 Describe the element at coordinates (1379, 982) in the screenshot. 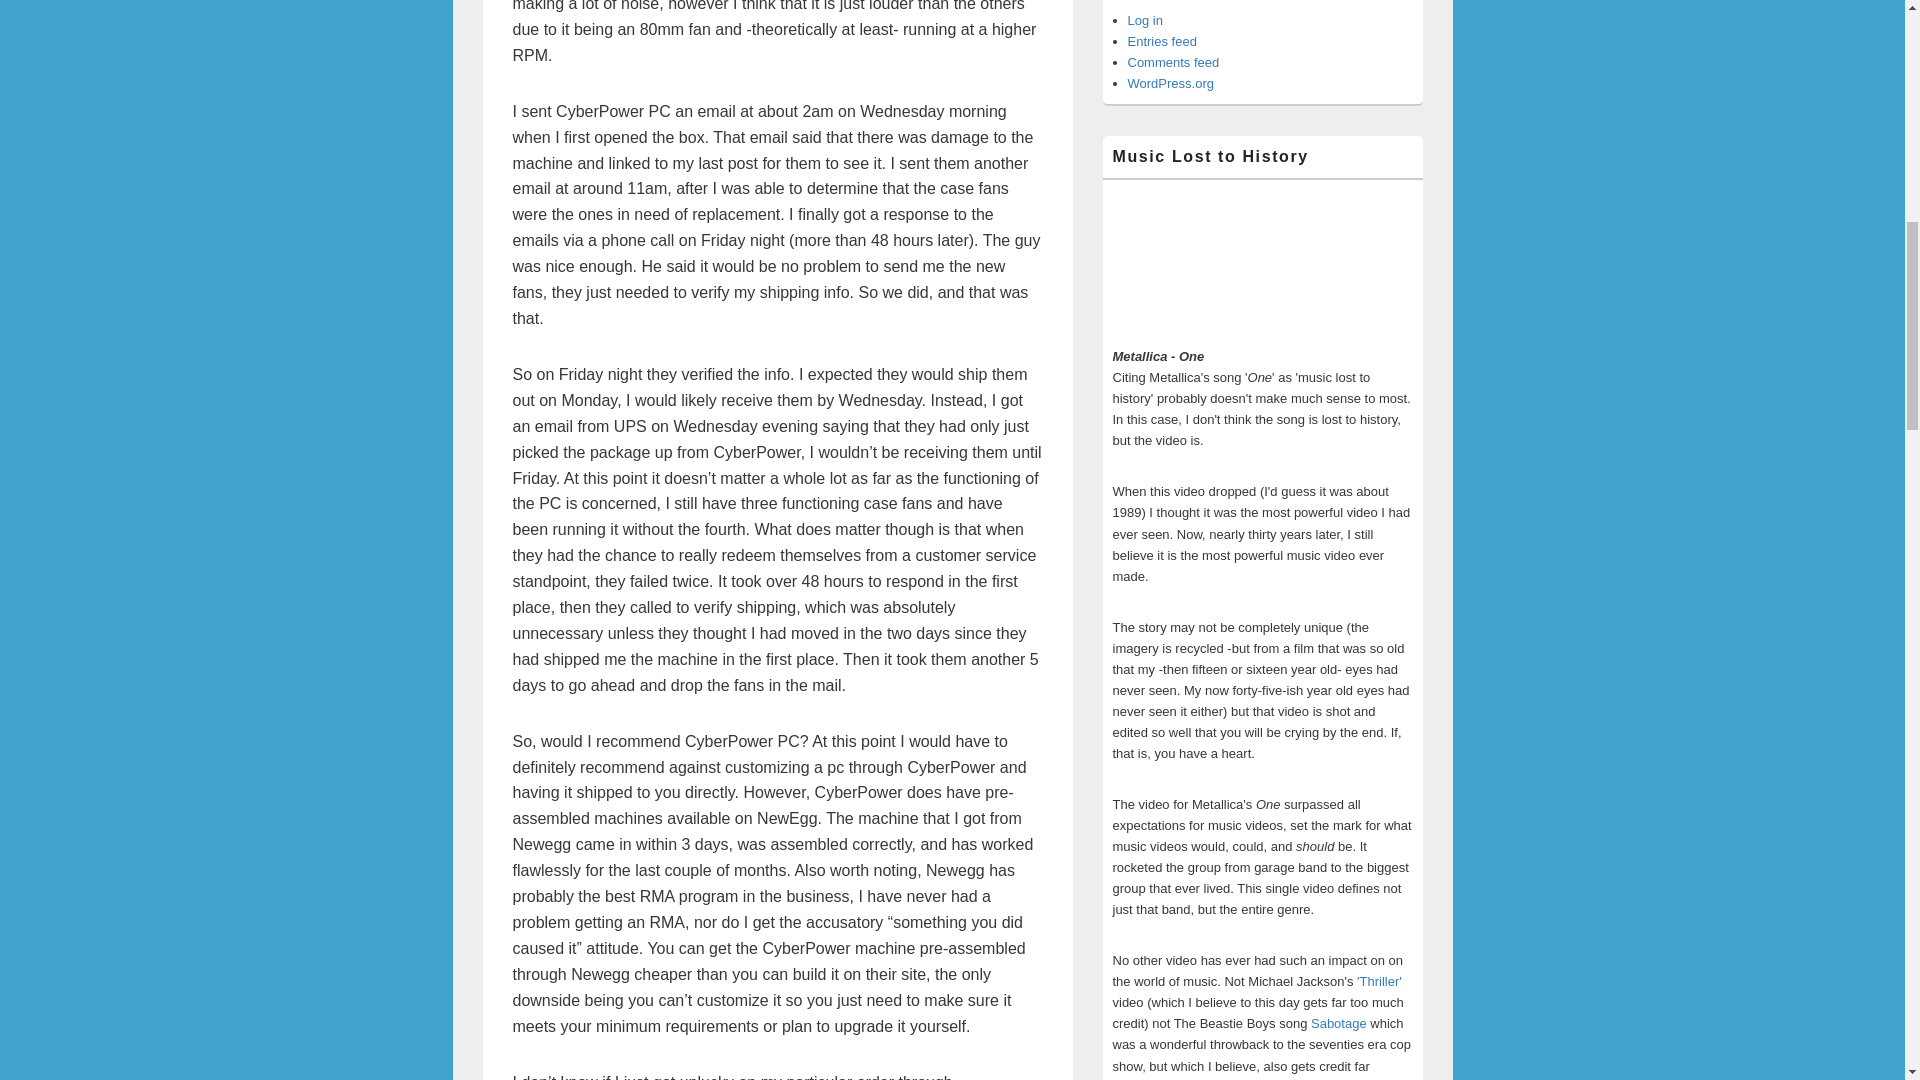

I see `'Thriller'` at that location.